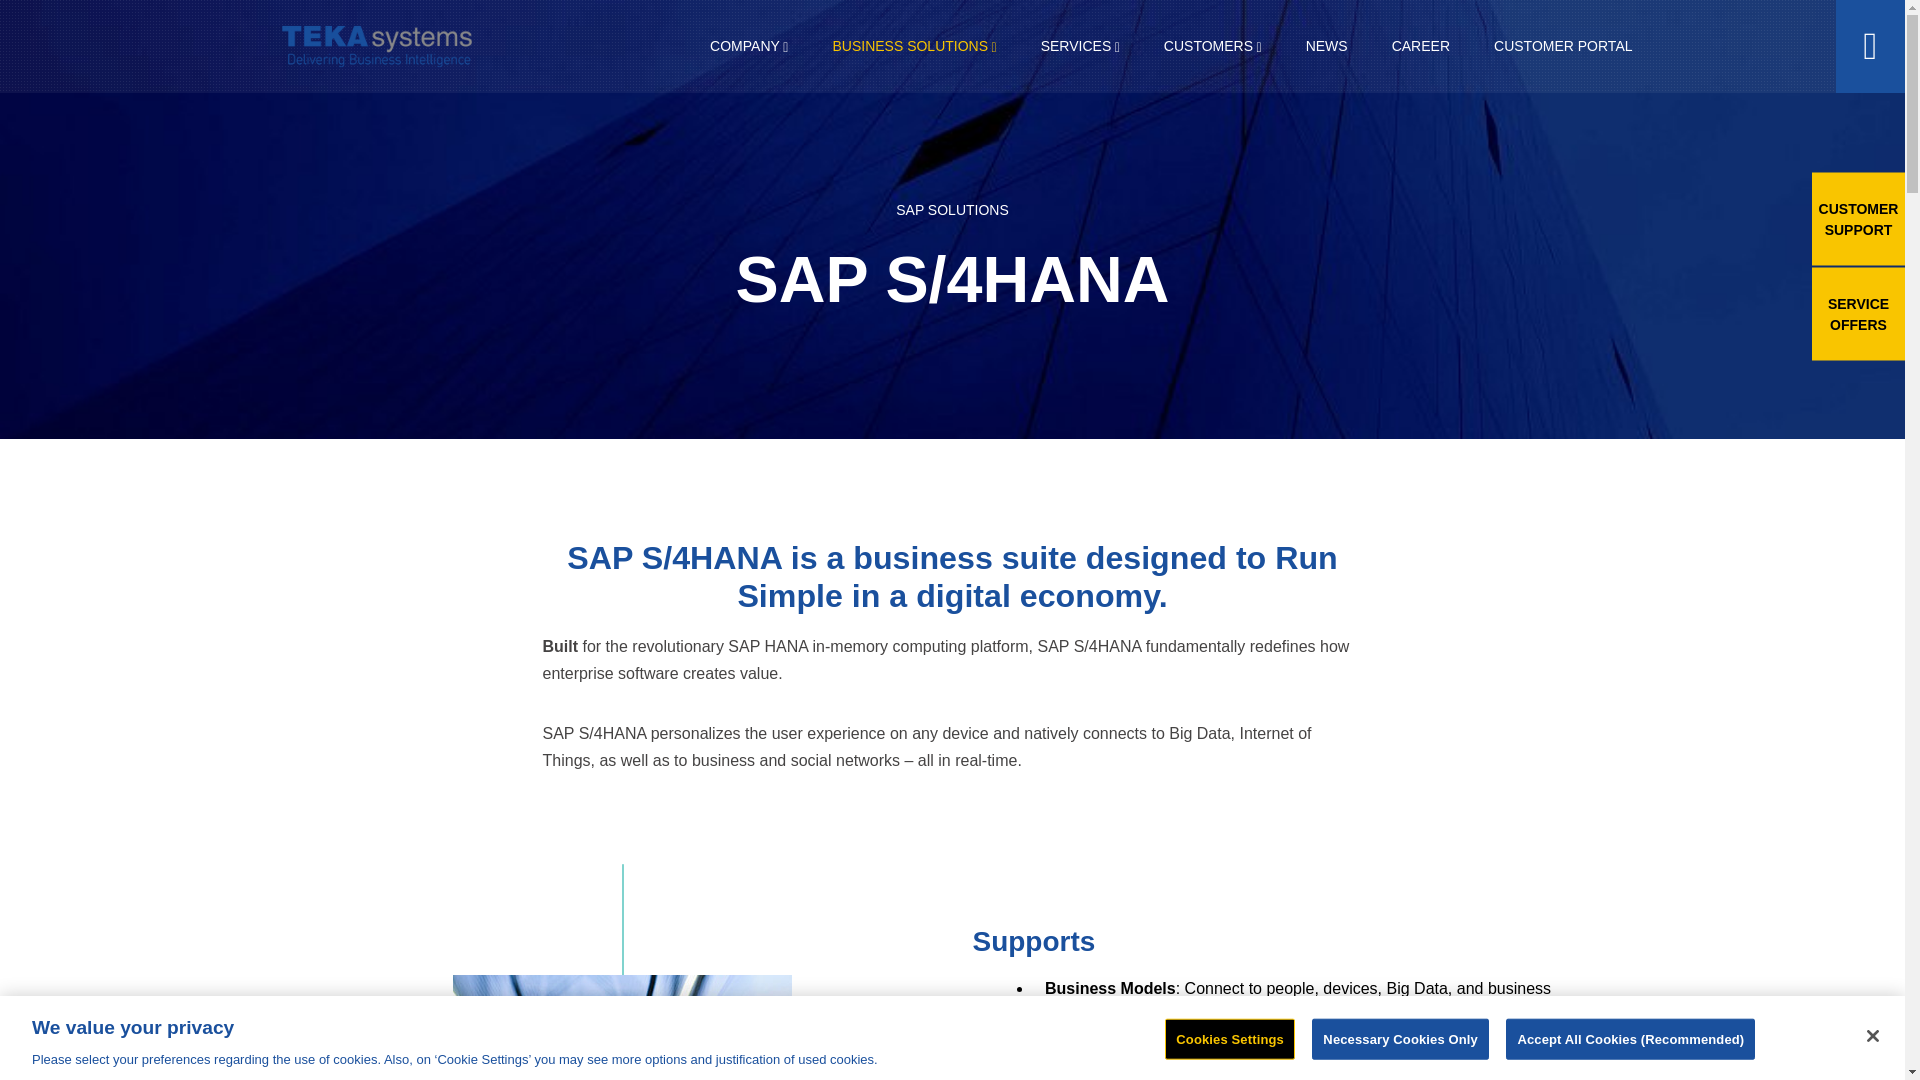 Image resolution: width=1920 pixels, height=1080 pixels. What do you see at coordinates (1080, 46) in the screenshot?
I see `SERVICES` at bounding box center [1080, 46].